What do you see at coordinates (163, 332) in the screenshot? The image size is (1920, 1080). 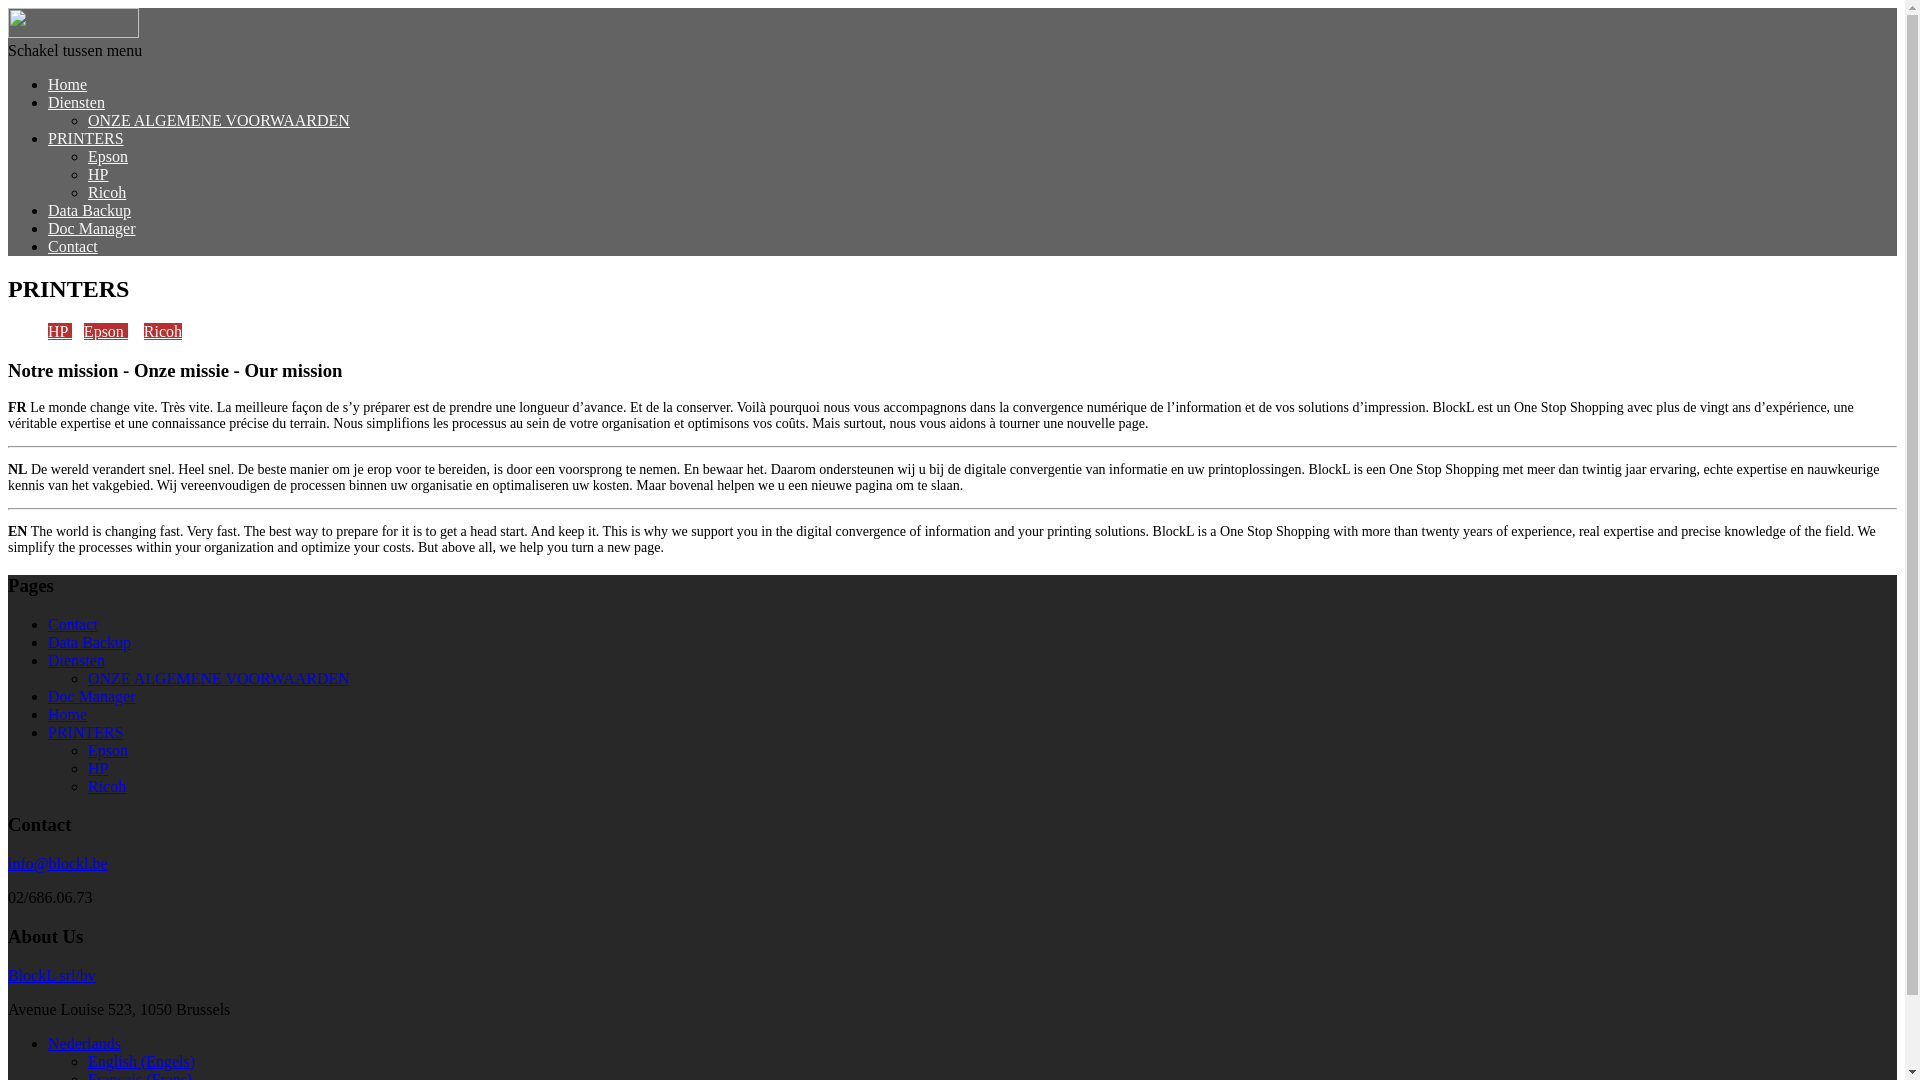 I see `Ricoh` at bounding box center [163, 332].